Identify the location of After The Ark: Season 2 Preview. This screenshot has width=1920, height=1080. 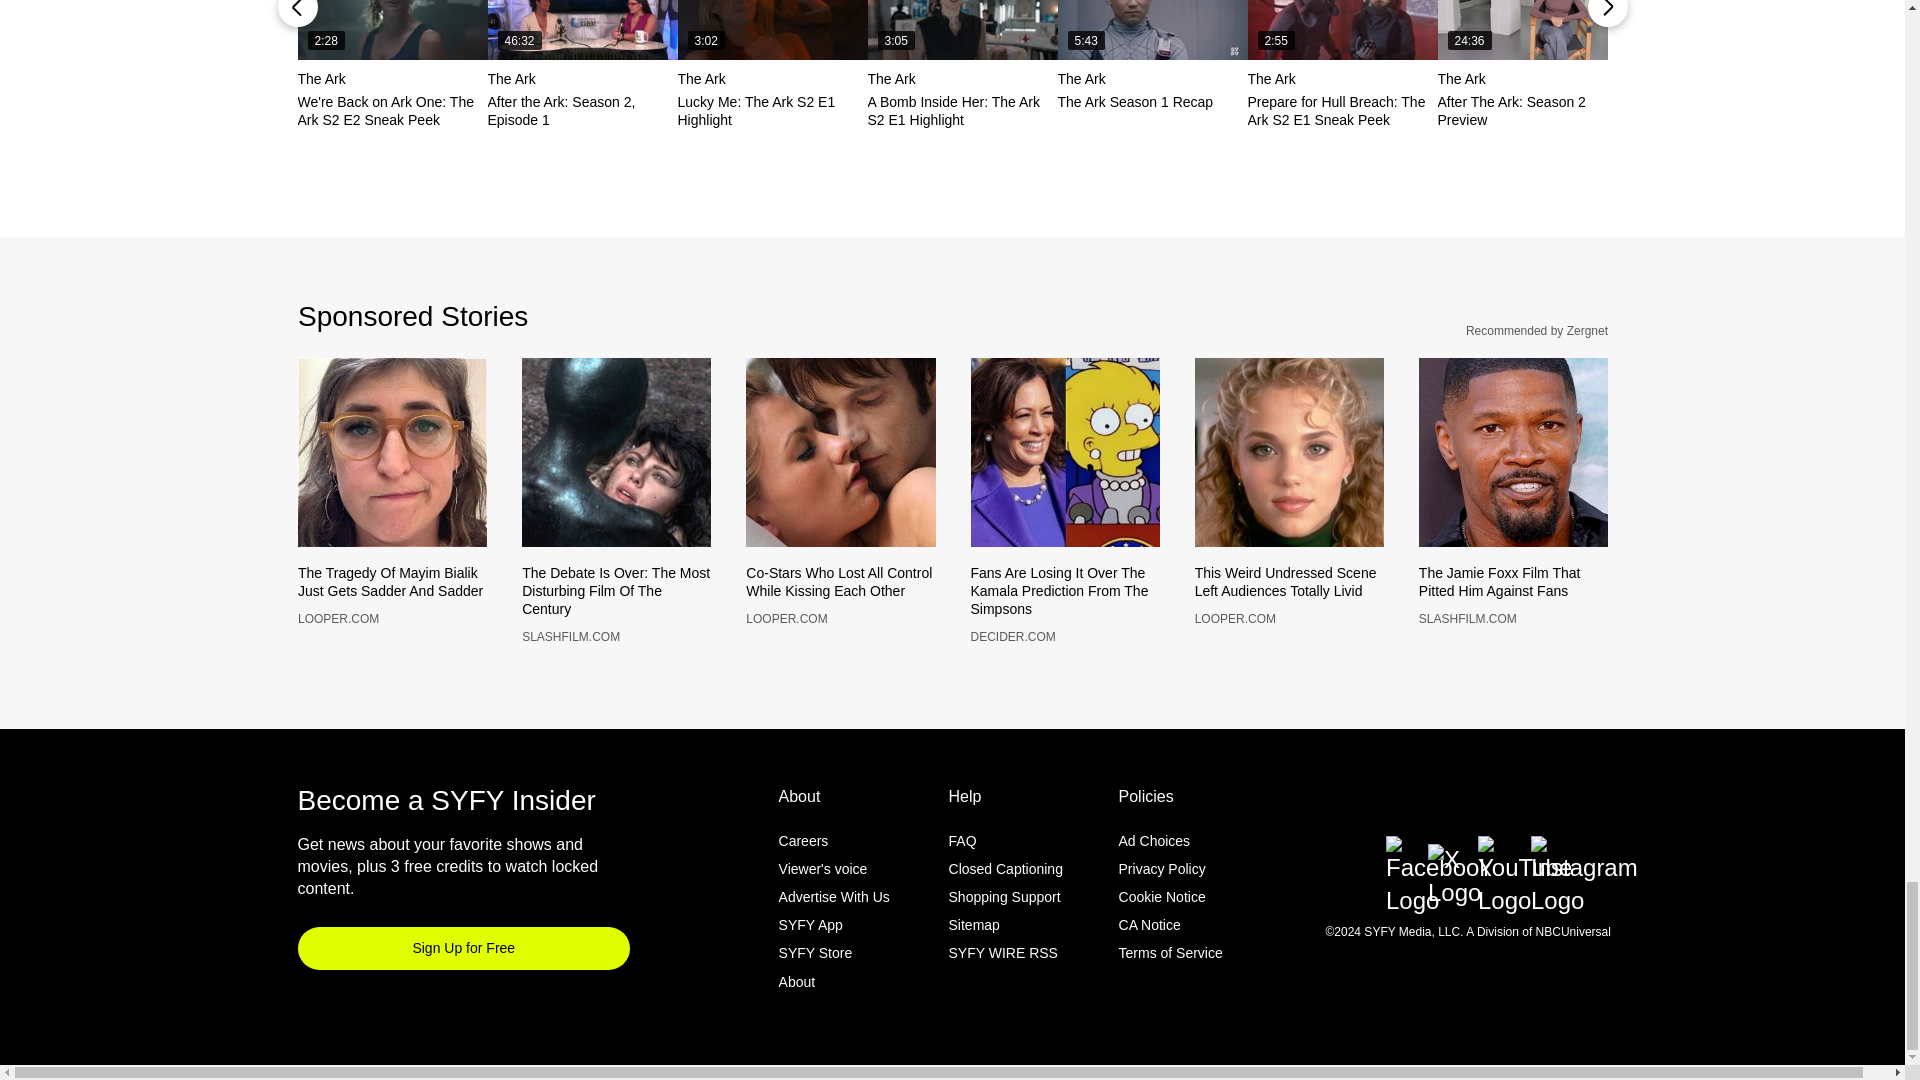
(1533, 30).